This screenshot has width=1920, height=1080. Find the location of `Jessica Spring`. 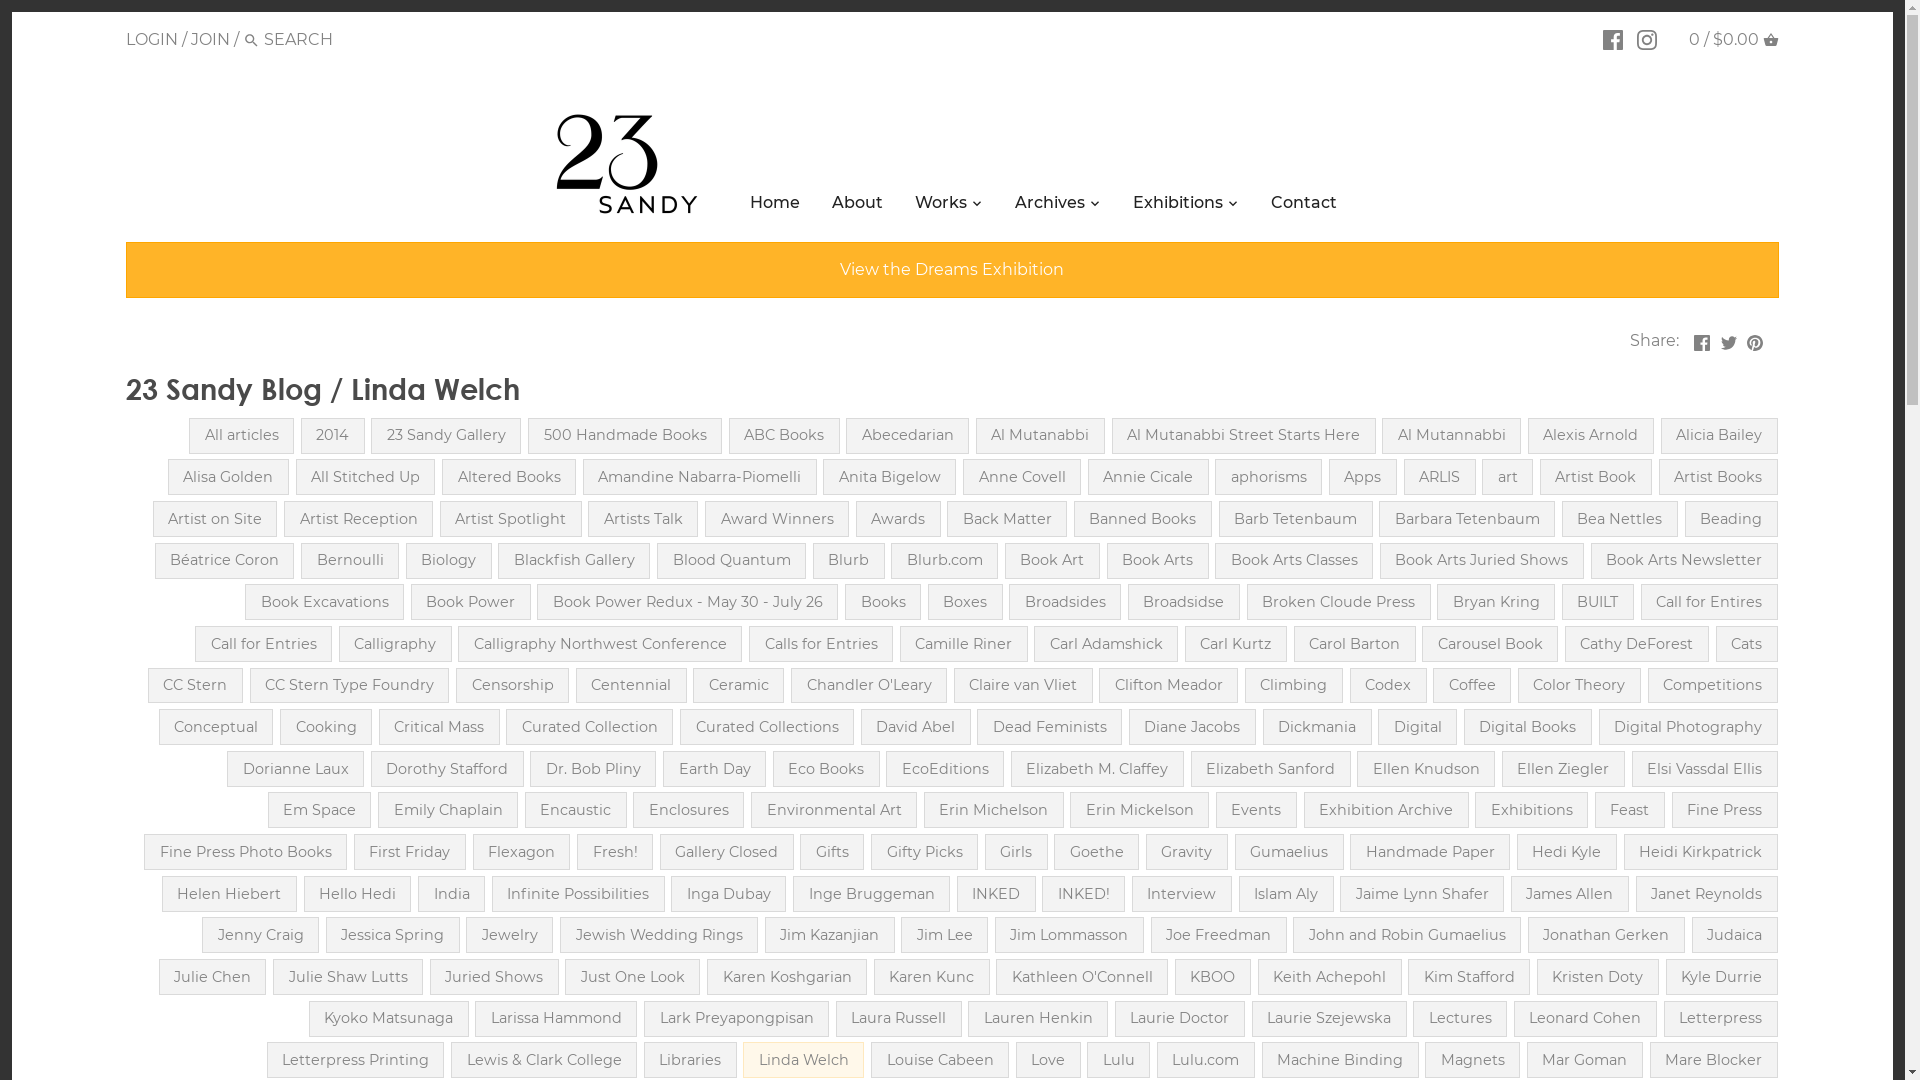

Jessica Spring is located at coordinates (393, 935).